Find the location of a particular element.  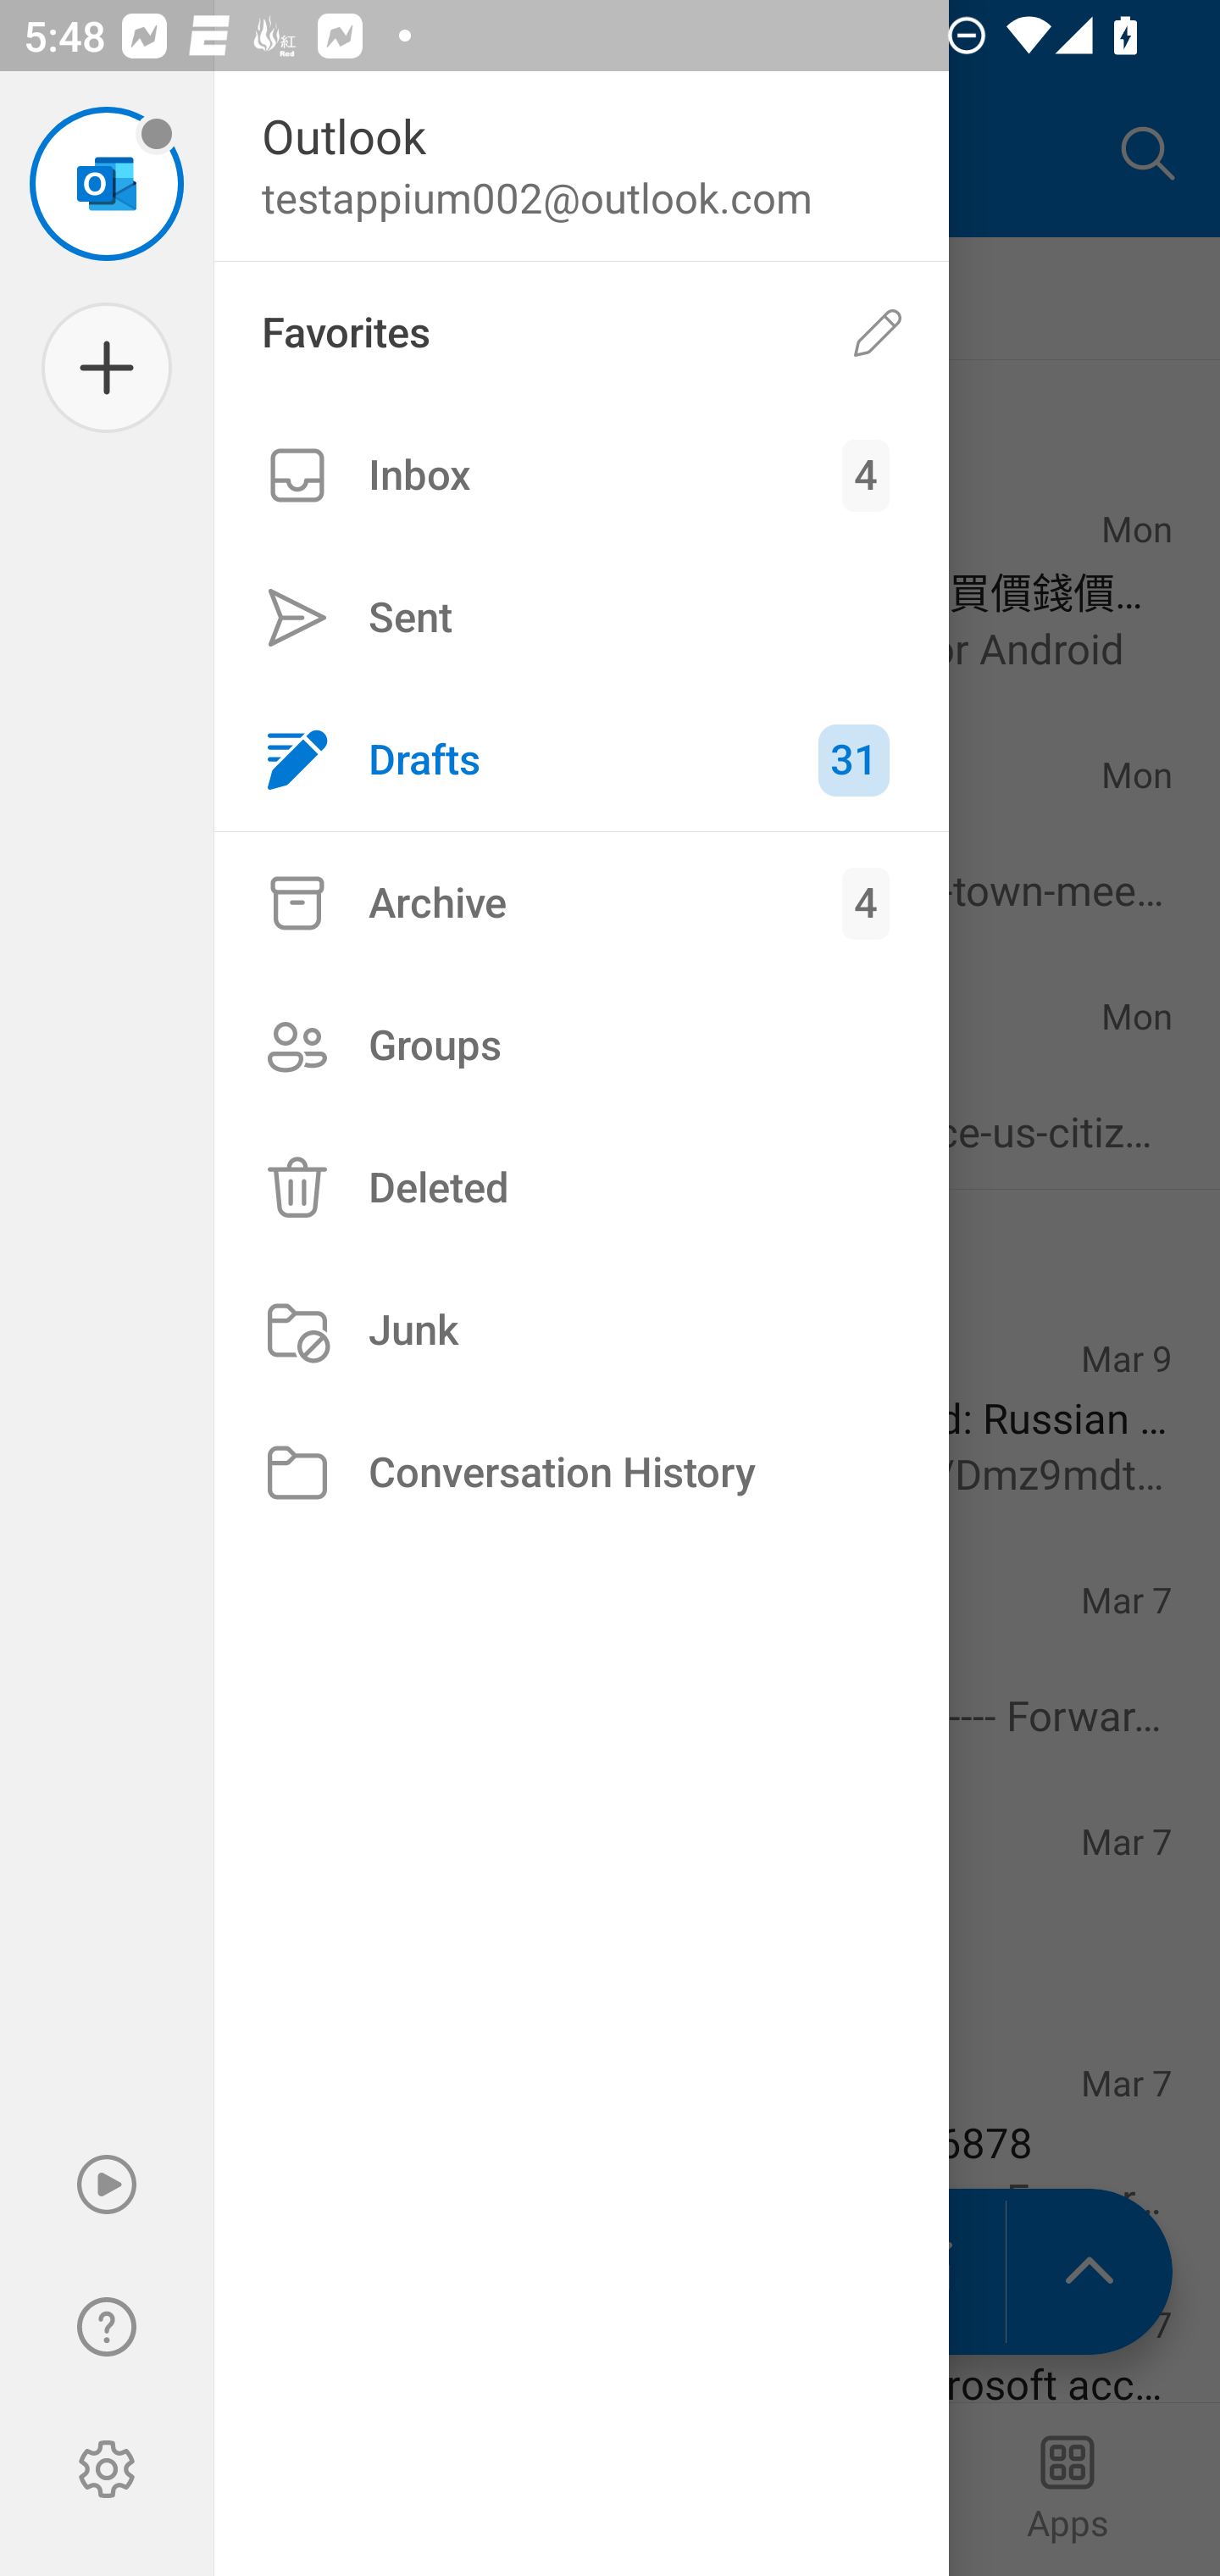

Groups Groups, 3 of 6, level 1 is located at coordinates (581, 1046).